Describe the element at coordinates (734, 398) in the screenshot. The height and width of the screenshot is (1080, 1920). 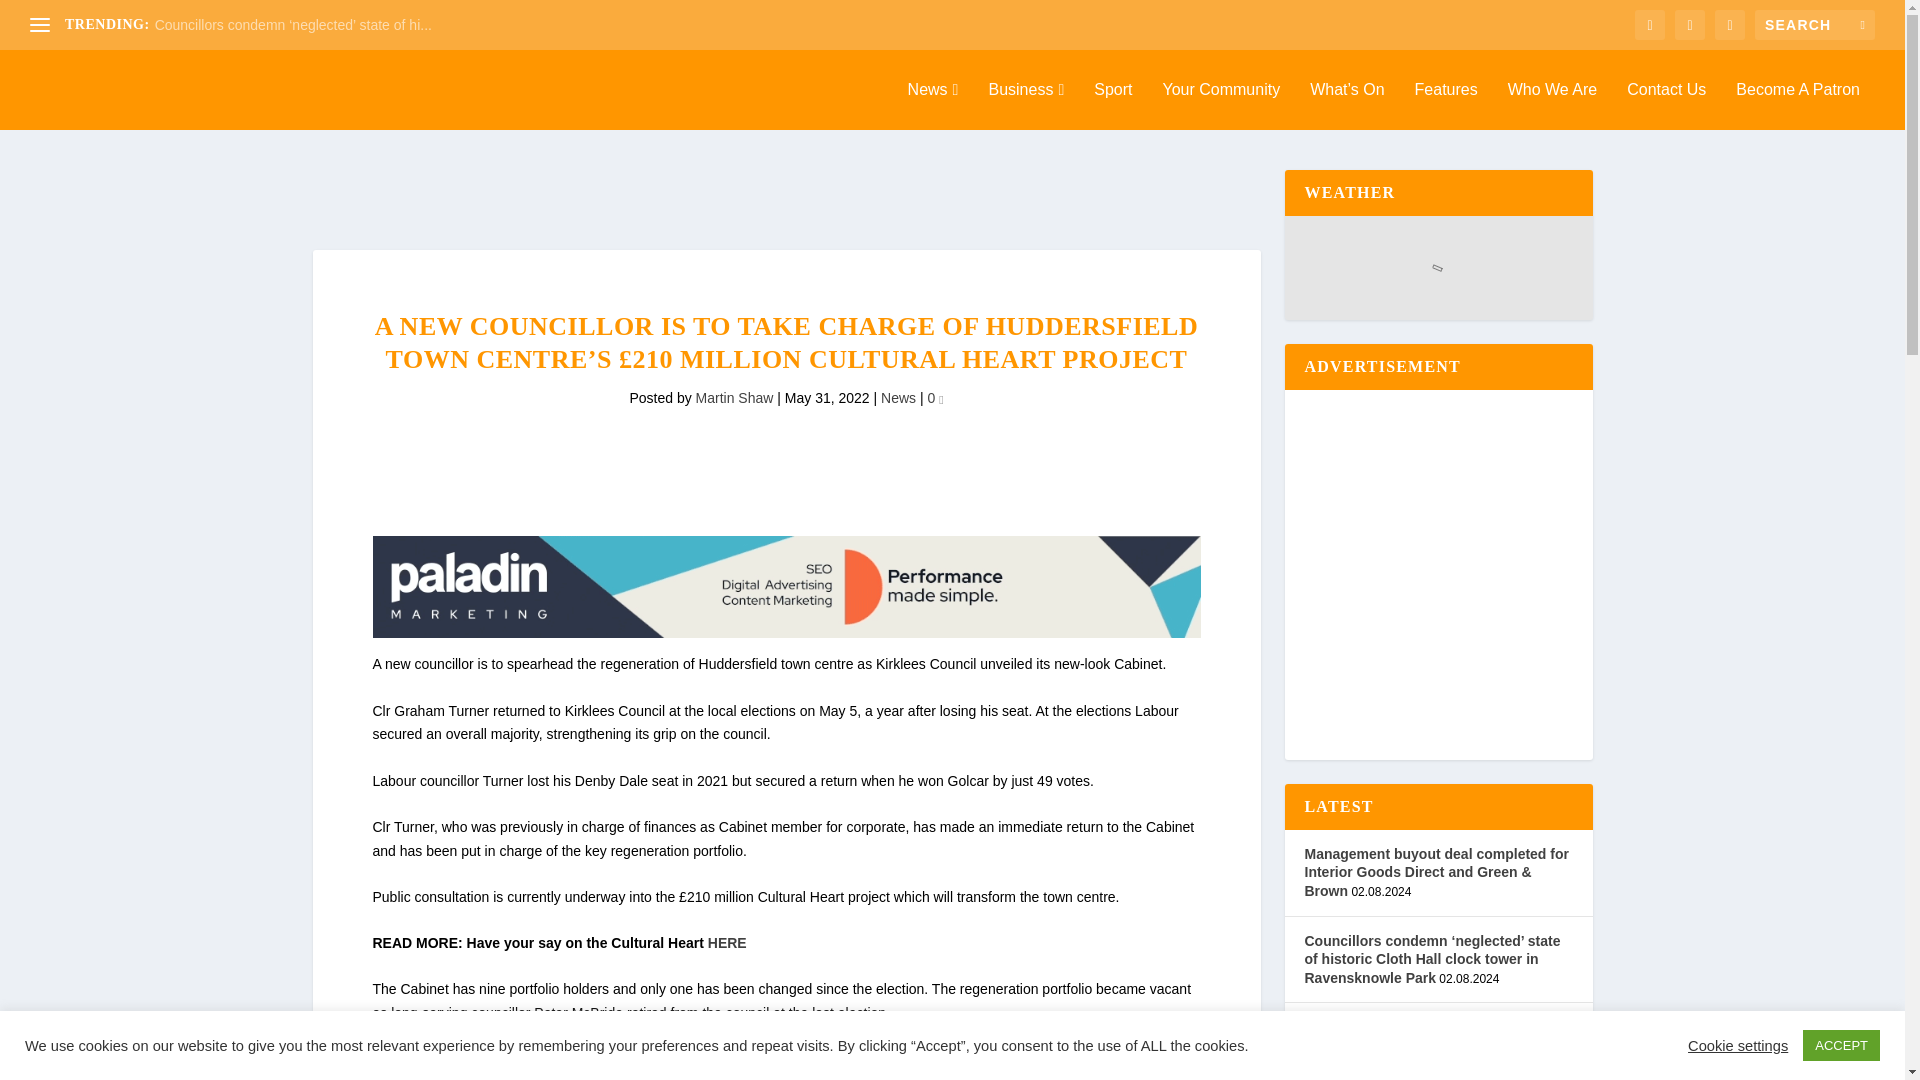
I see `Posts by Martin Shaw` at that location.